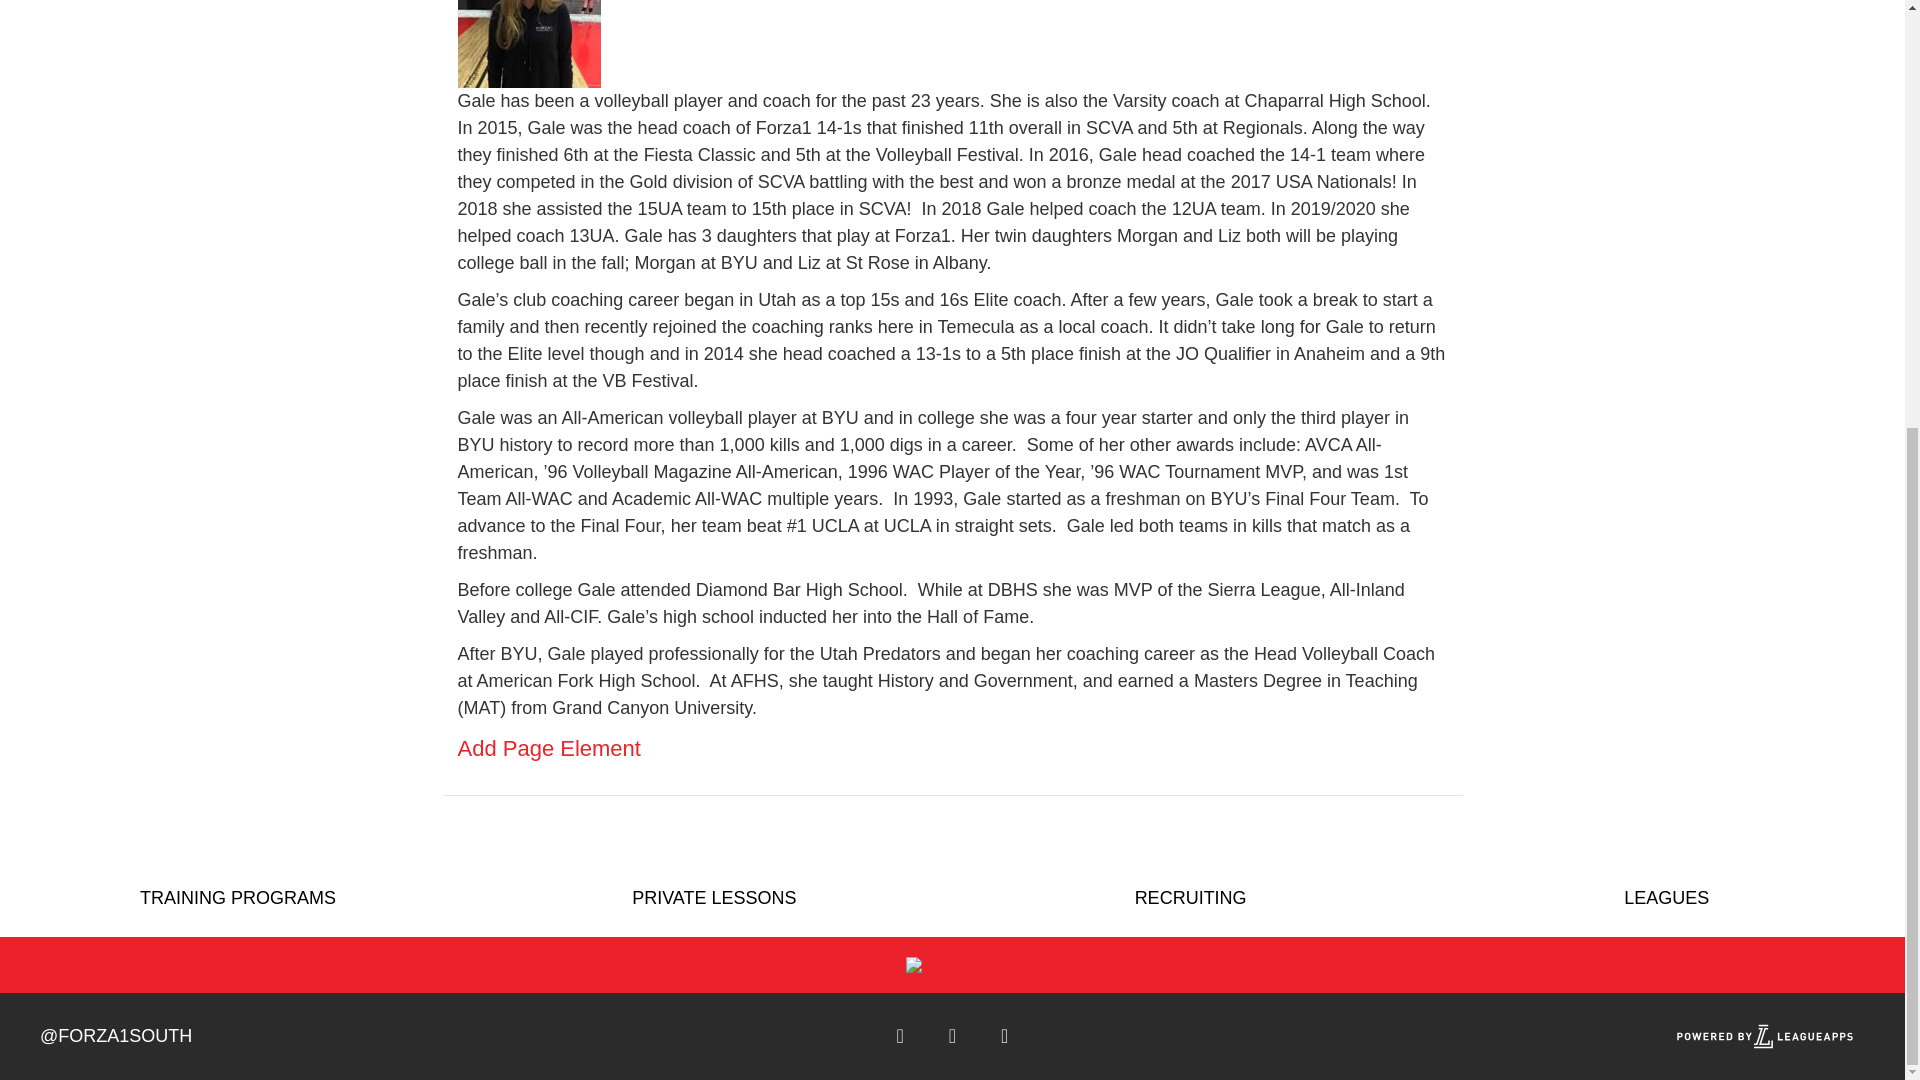 Image resolution: width=1920 pixels, height=1080 pixels. What do you see at coordinates (238, 898) in the screenshot?
I see `TRAINING PROGRAMS` at bounding box center [238, 898].